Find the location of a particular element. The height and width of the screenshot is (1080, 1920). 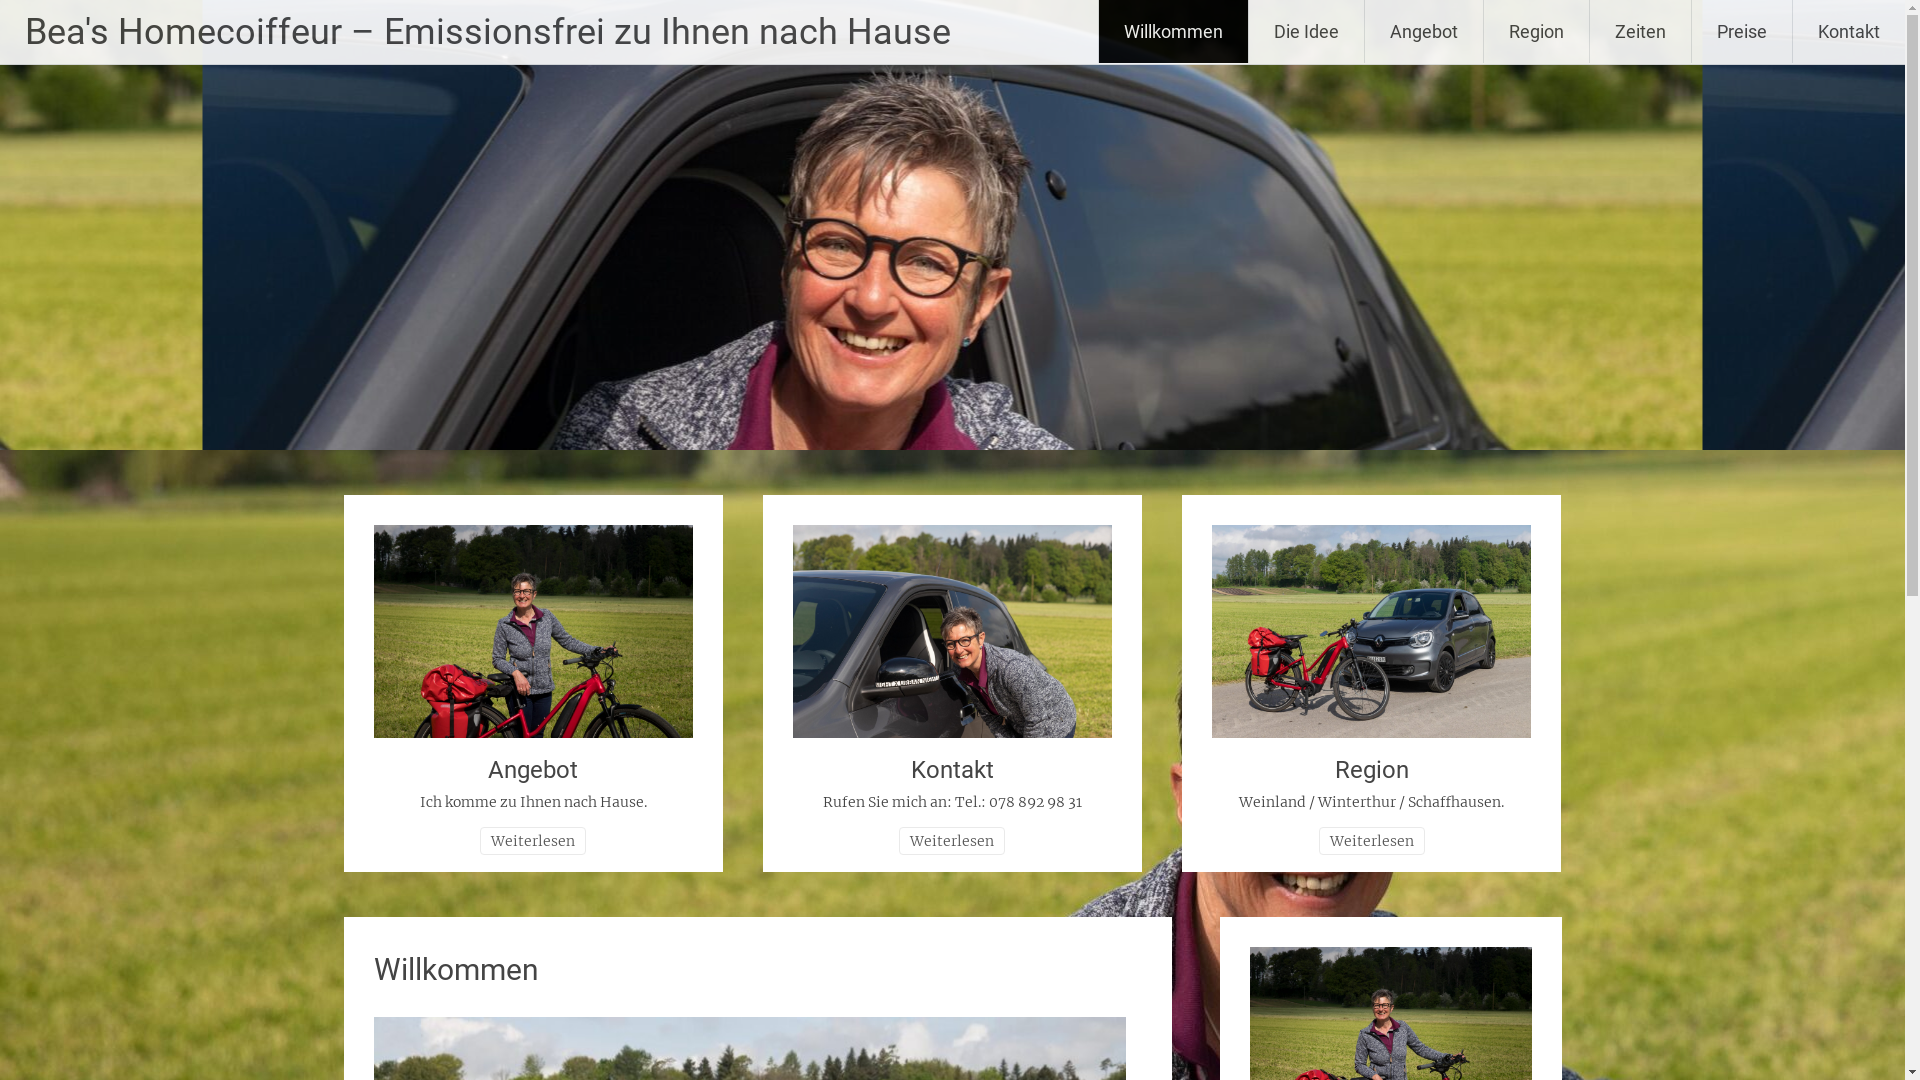

Kontakt is located at coordinates (952, 770).